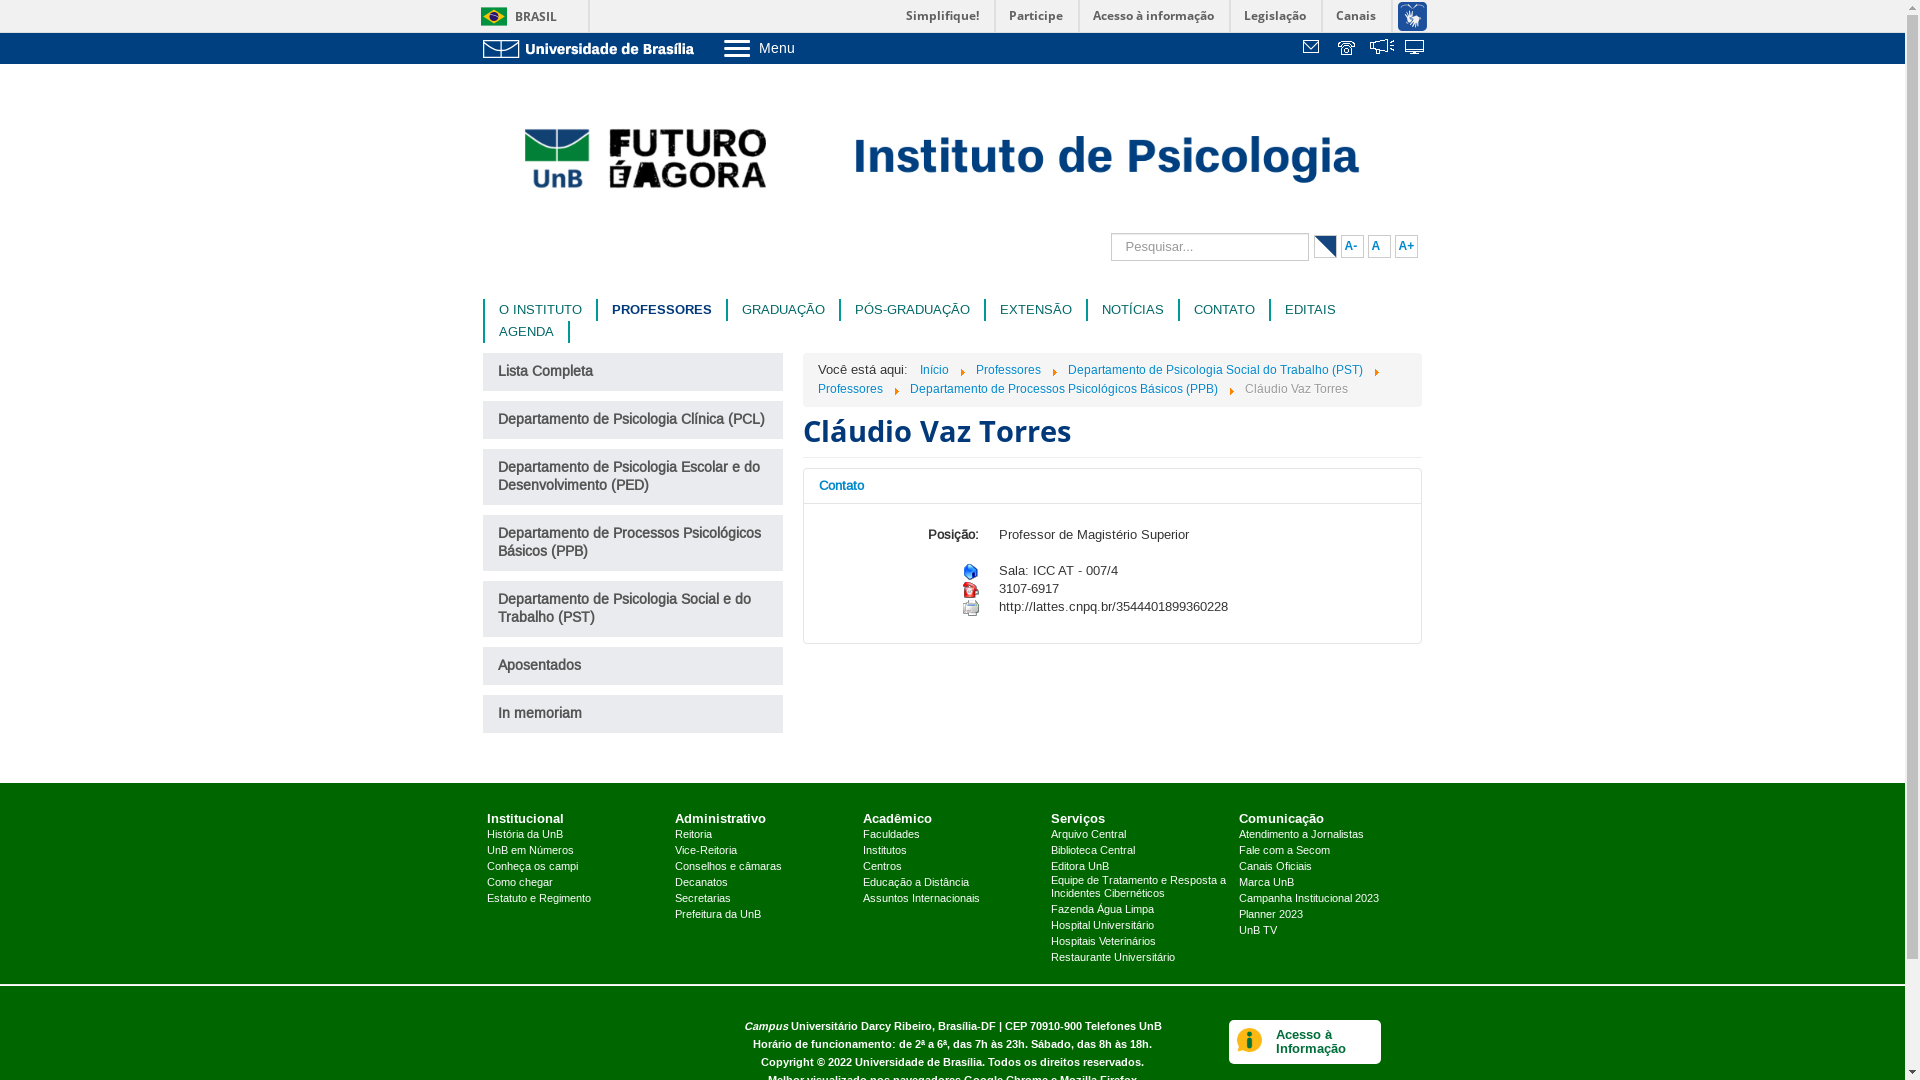 The height and width of the screenshot is (1080, 1920). Describe the element at coordinates (1310, 310) in the screenshot. I see `EDITAIS` at that location.